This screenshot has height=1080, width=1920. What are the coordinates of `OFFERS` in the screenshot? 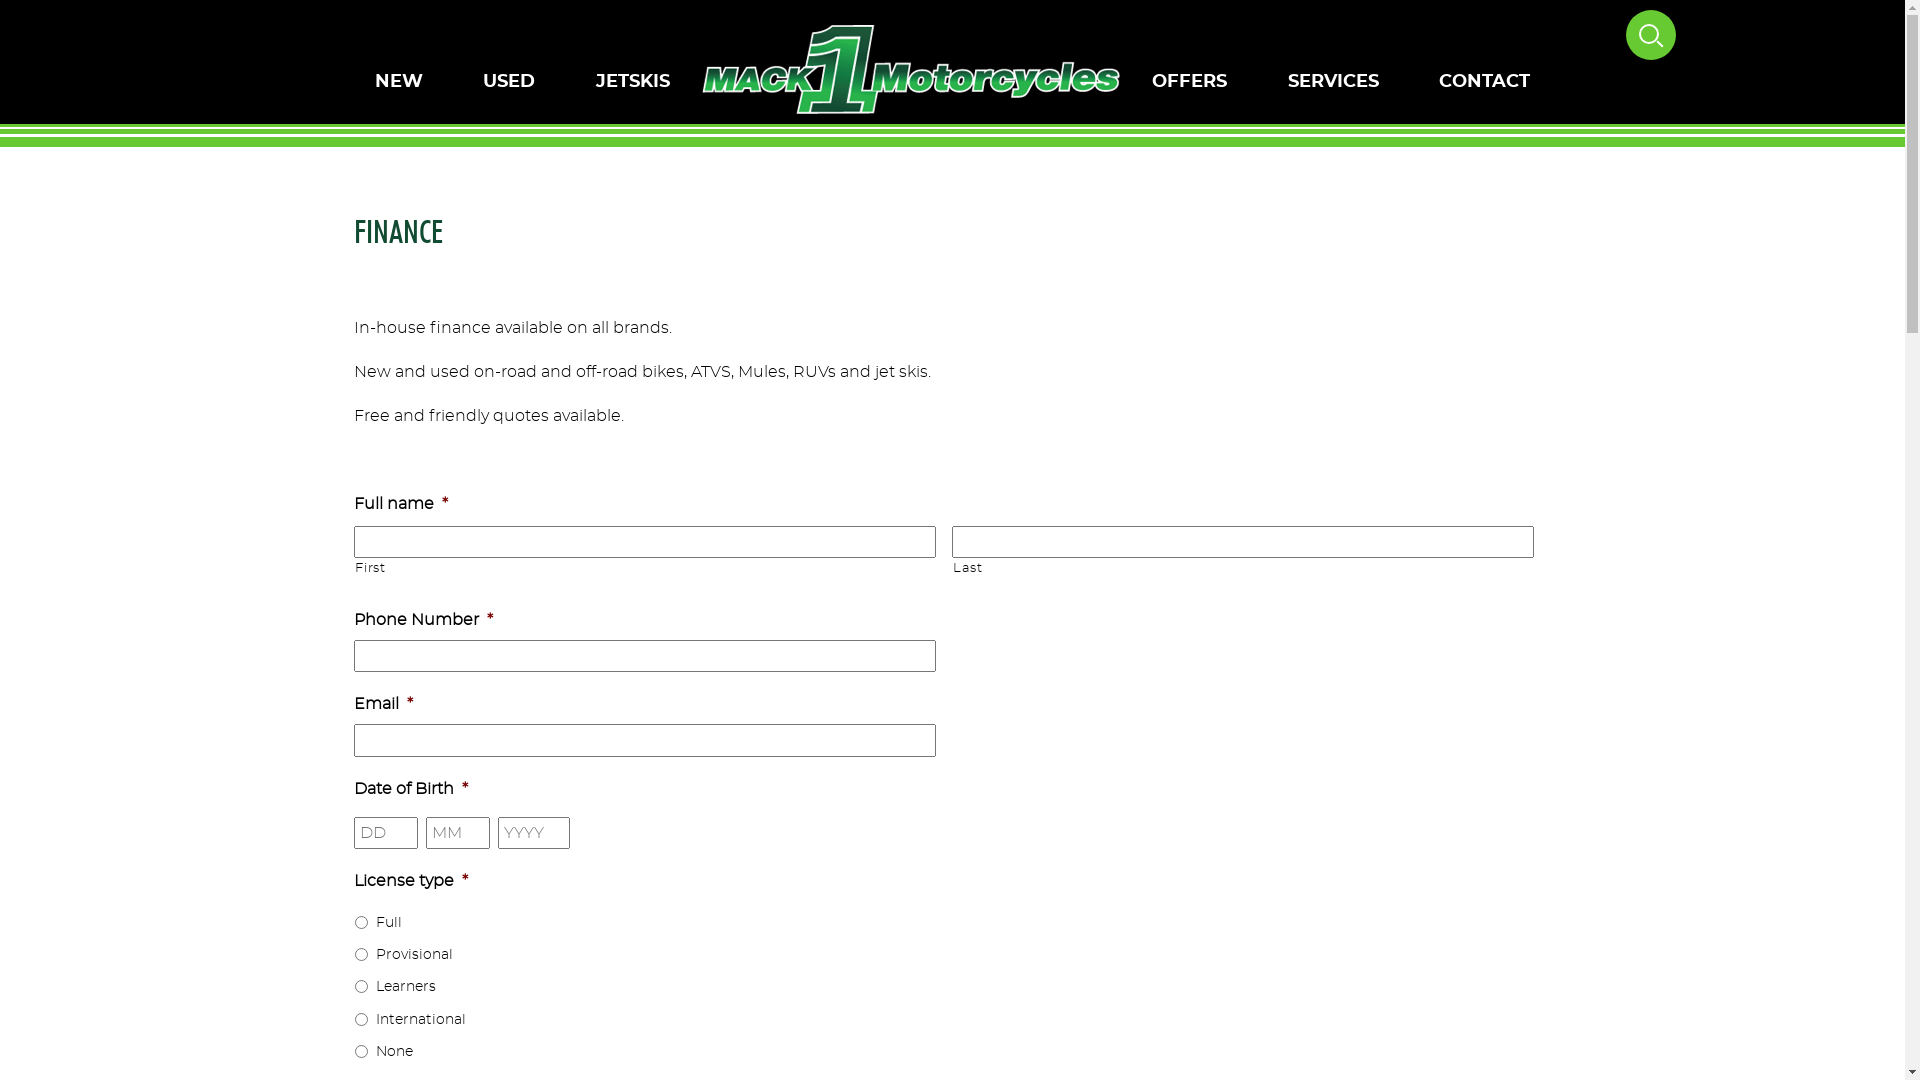 It's located at (1190, 82).